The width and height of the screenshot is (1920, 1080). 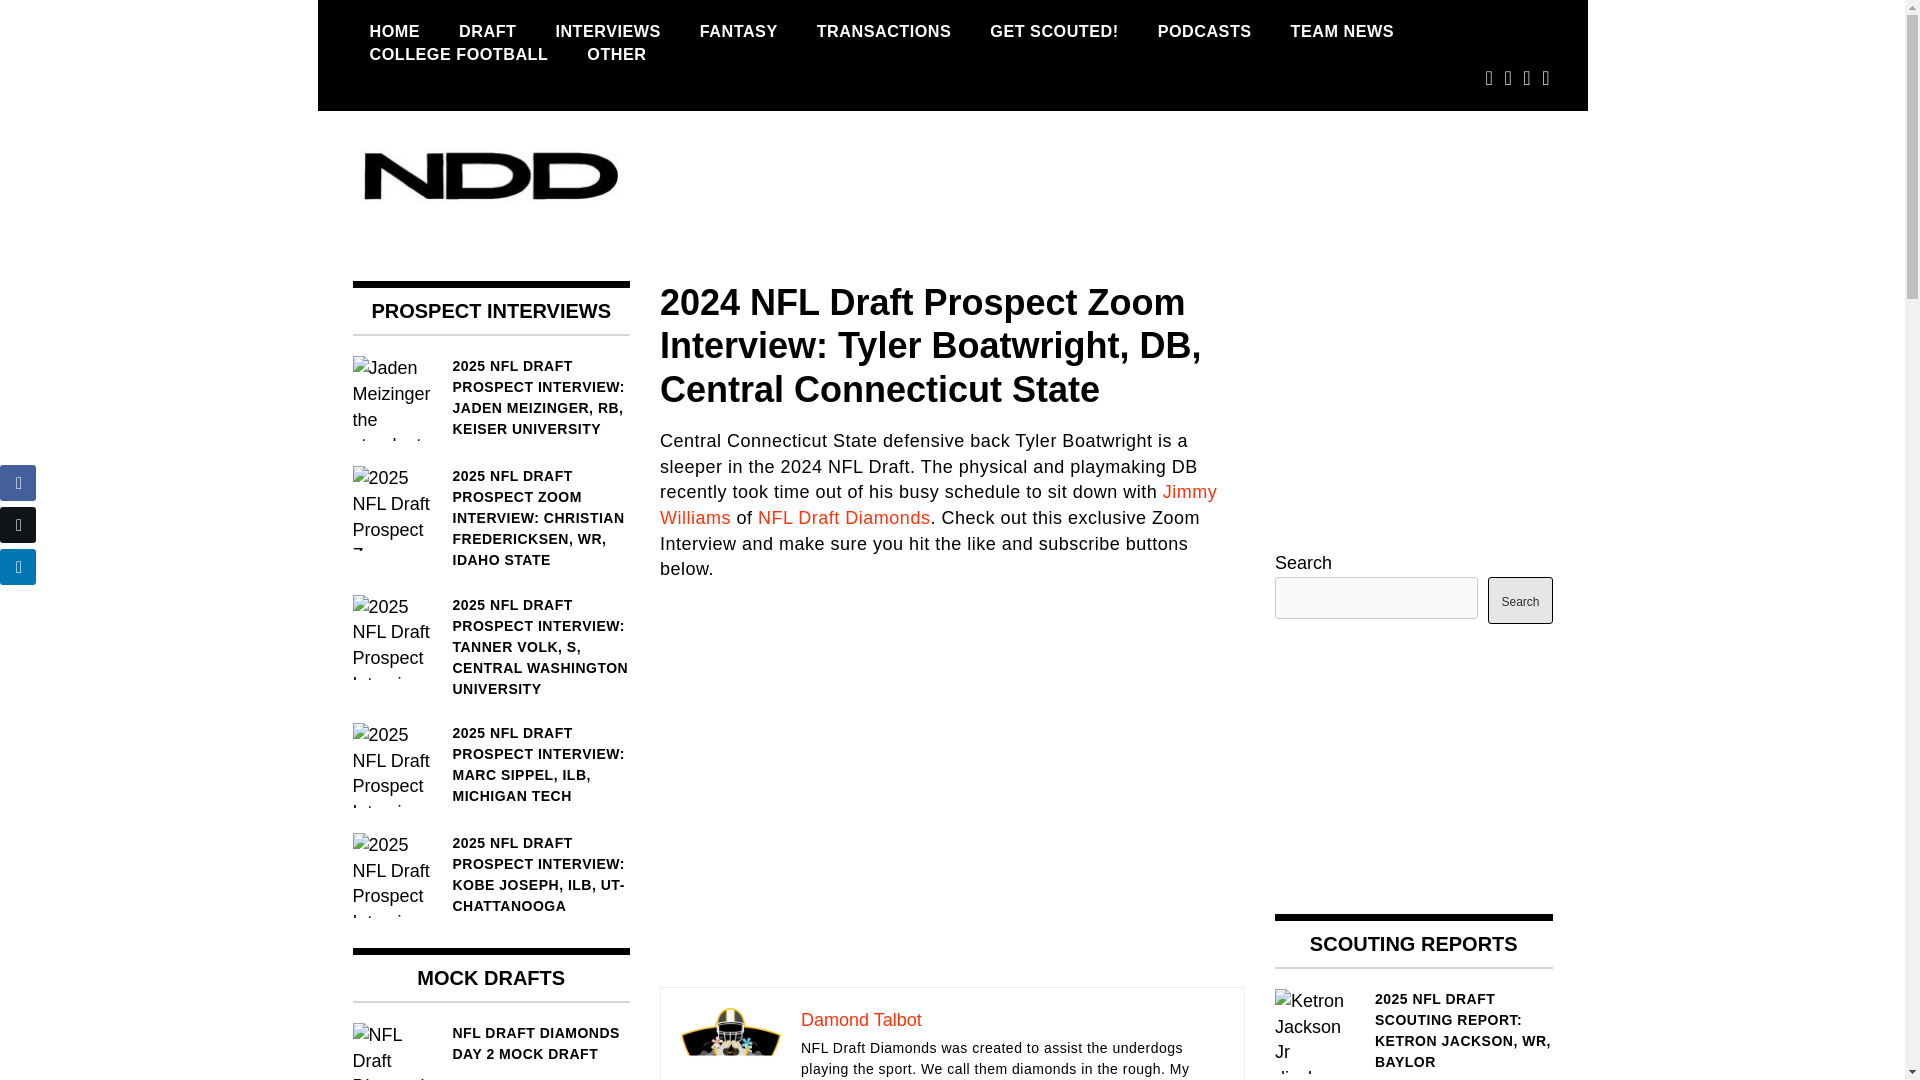 What do you see at coordinates (1054, 31) in the screenshot?
I see `GET SCOUTED!` at bounding box center [1054, 31].